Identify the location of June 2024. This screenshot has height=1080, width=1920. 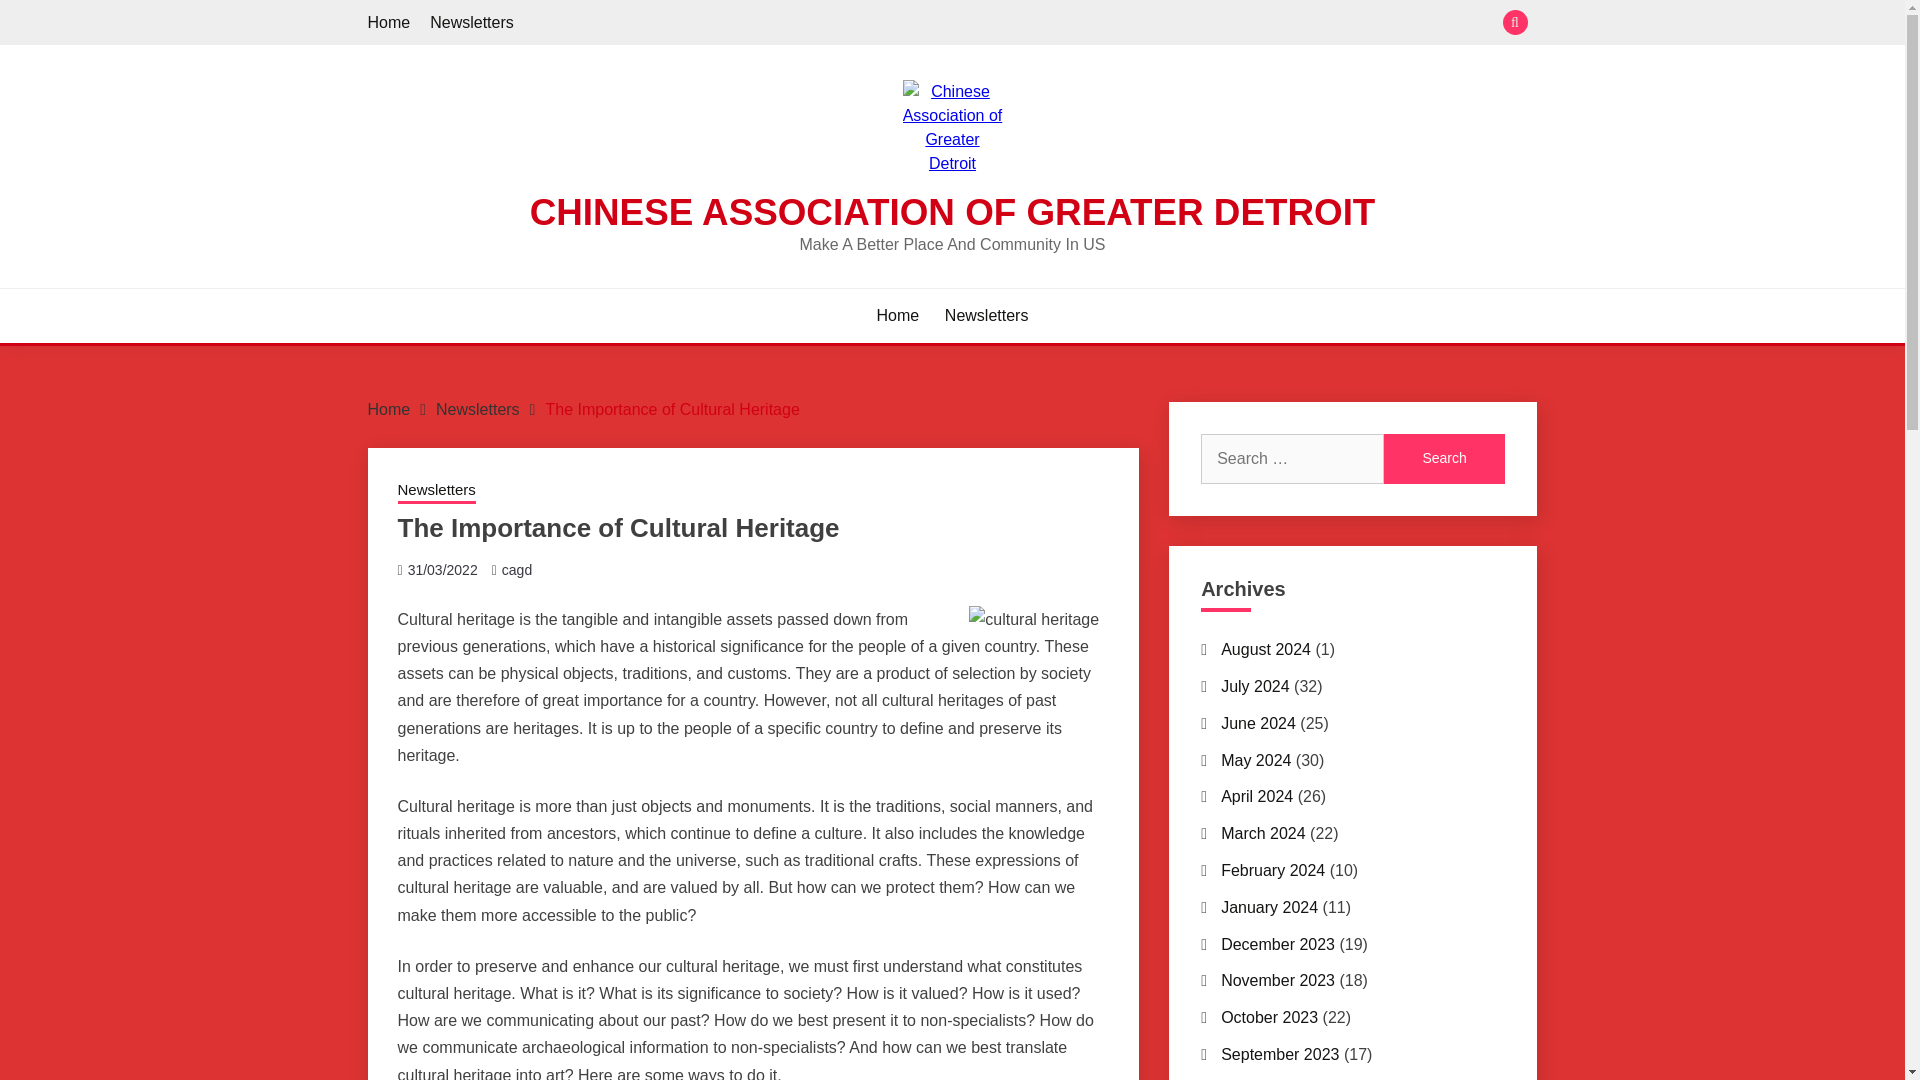
(1258, 723).